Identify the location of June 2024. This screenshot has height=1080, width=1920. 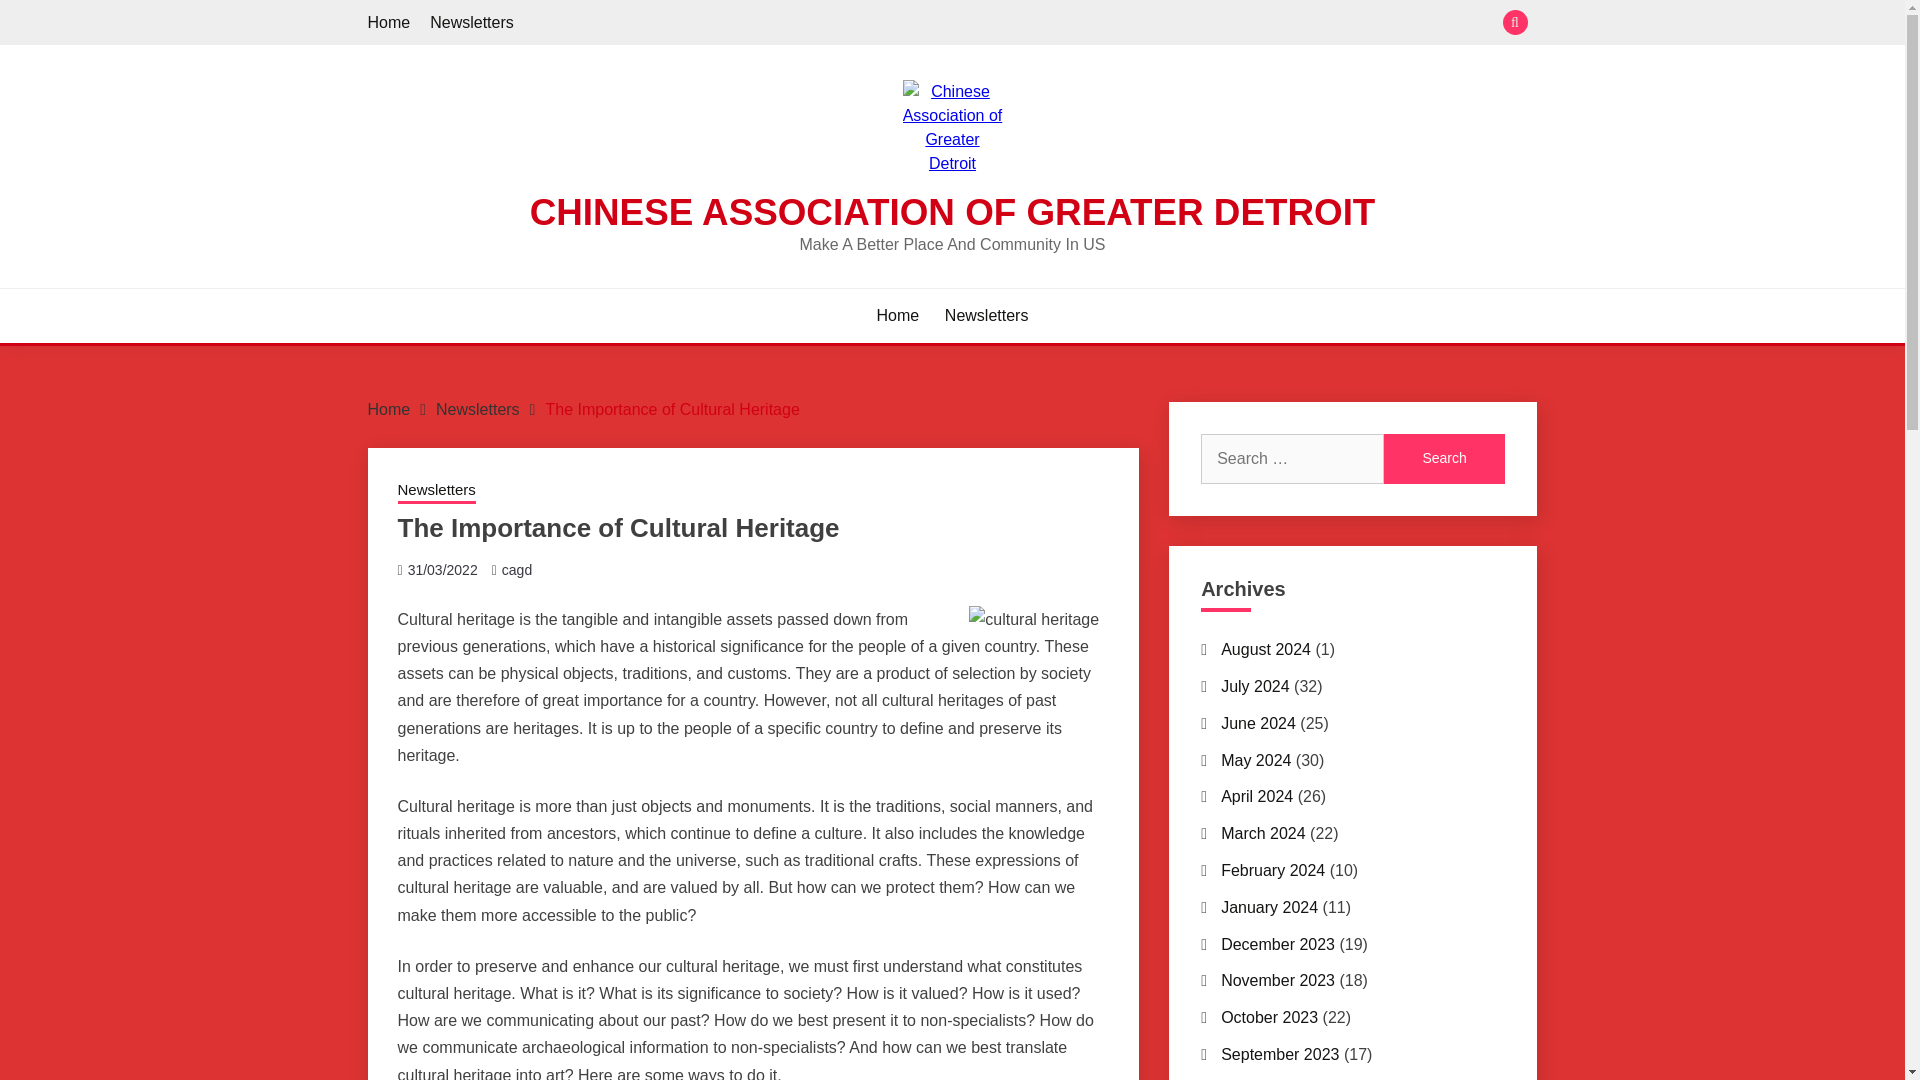
(1258, 723).